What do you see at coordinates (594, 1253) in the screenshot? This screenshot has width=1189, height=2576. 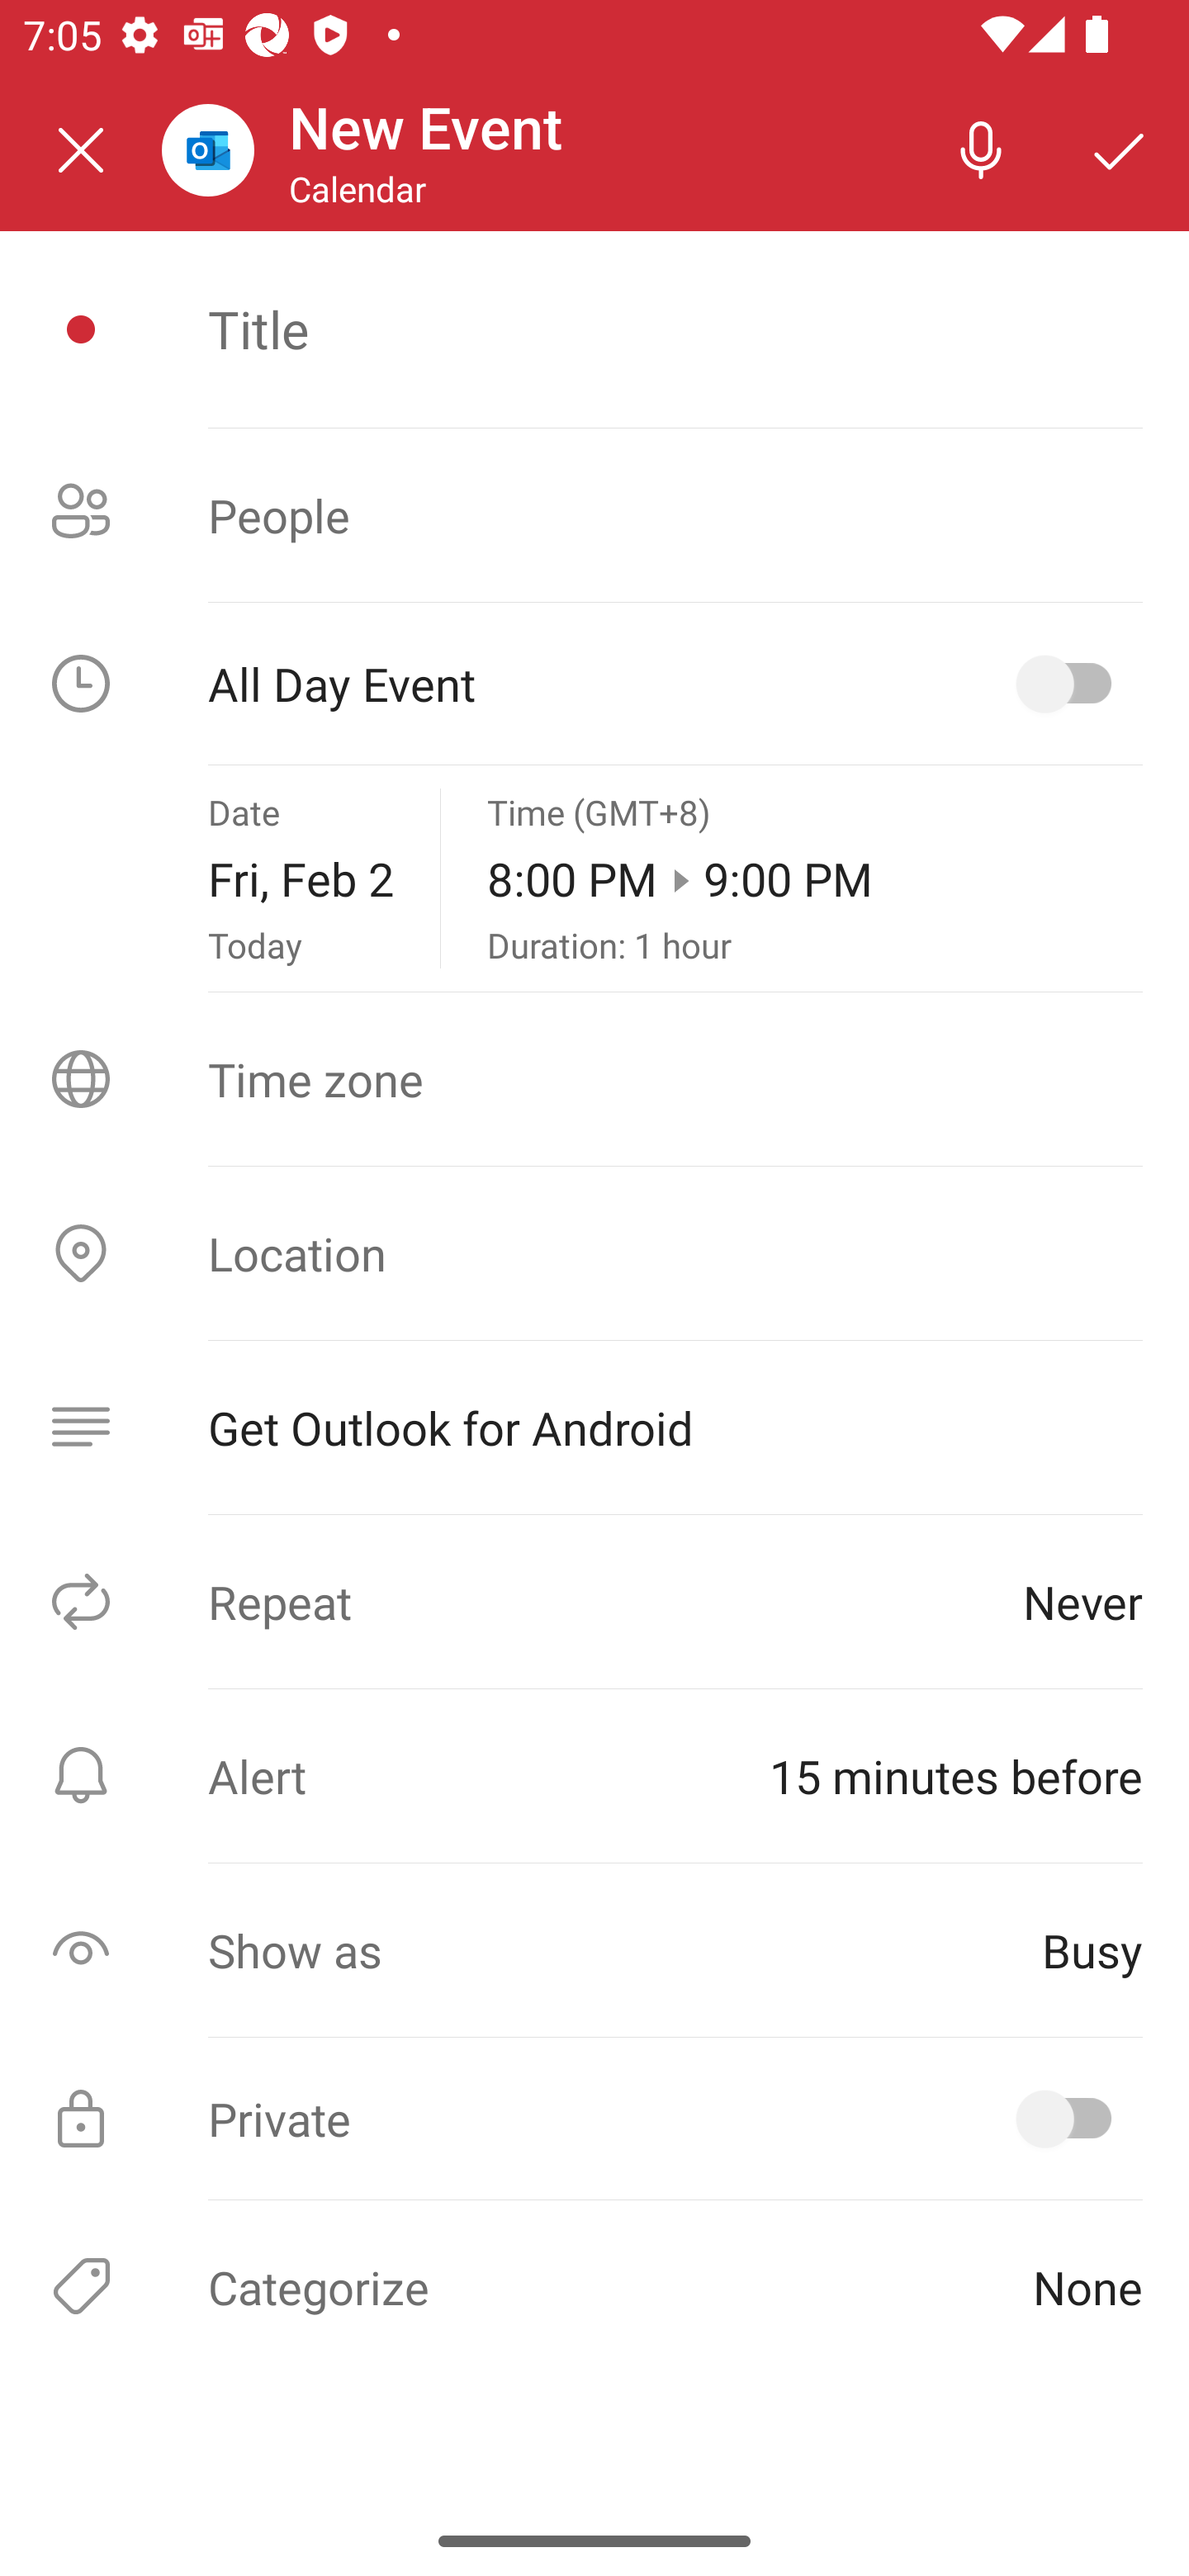 I see `Location` at bounding box center [594, 1253].